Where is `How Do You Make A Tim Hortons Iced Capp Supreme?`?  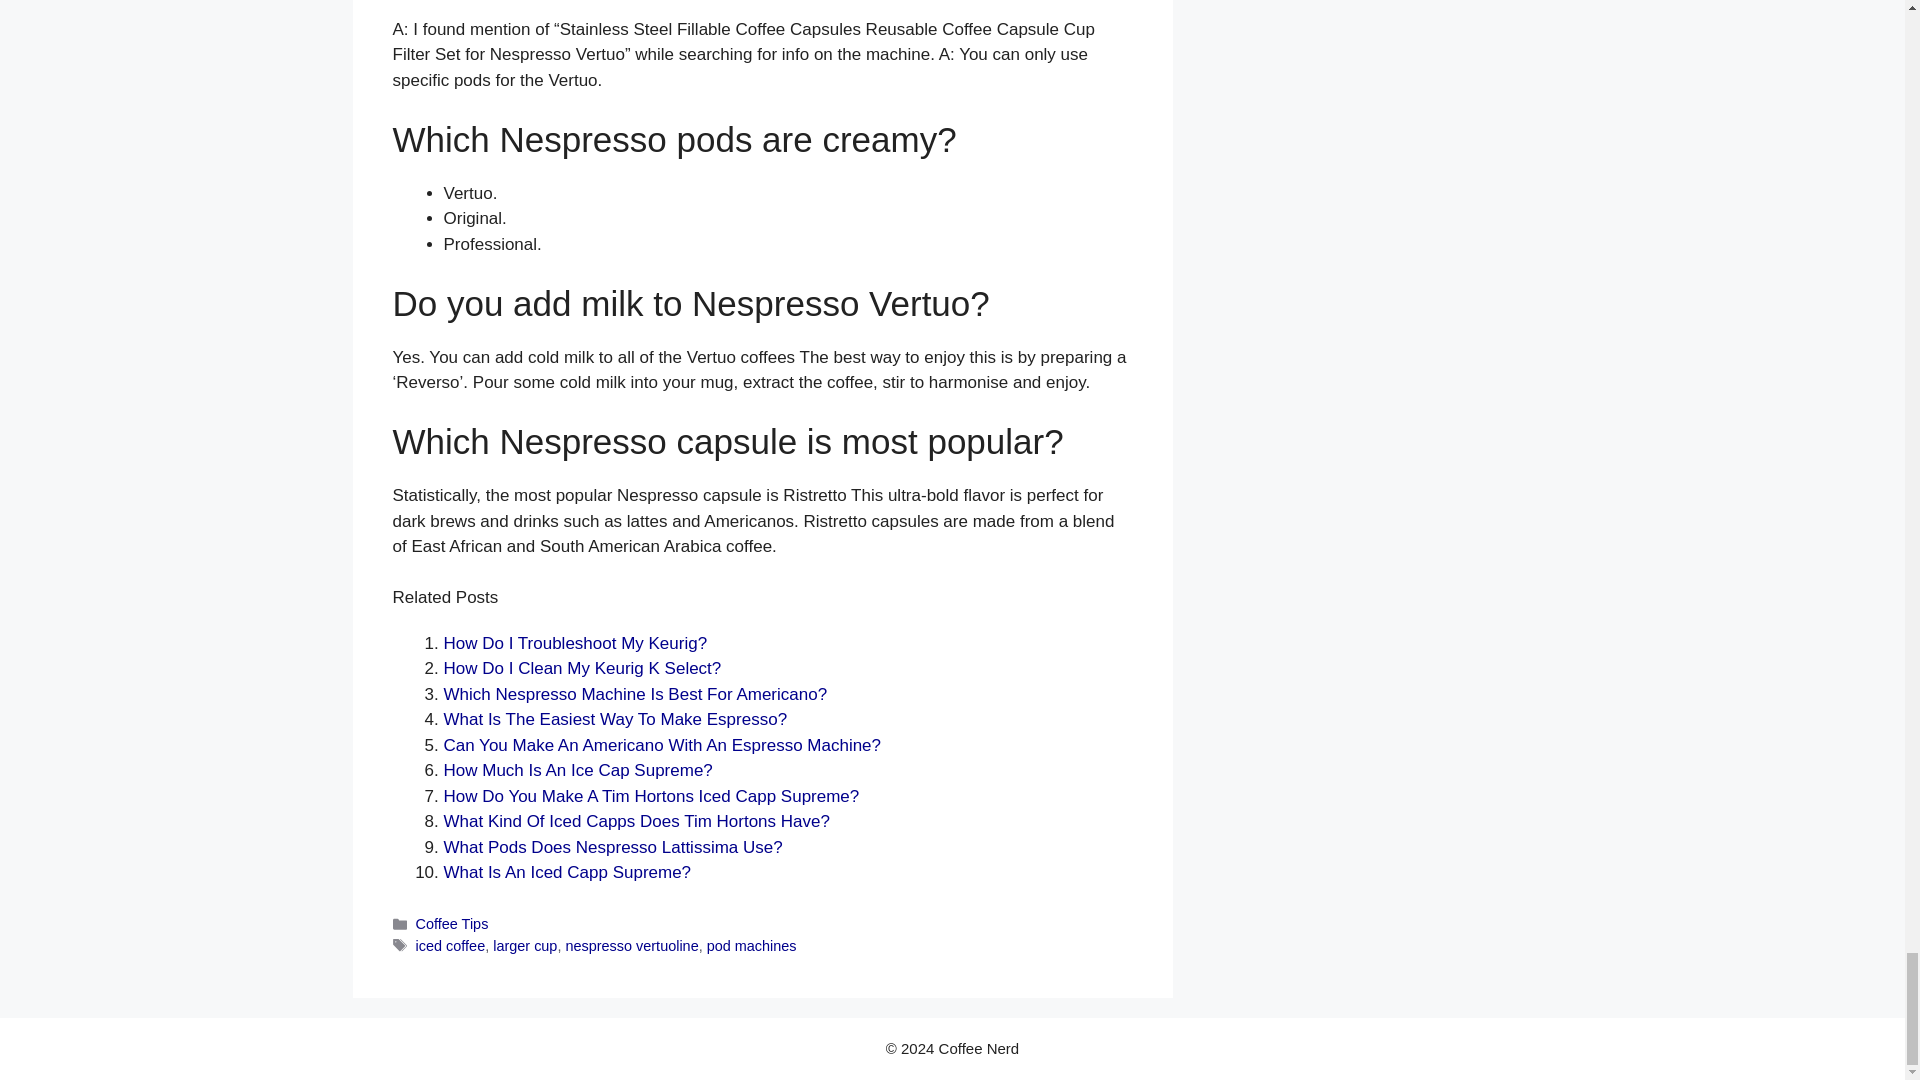 How Do You Make A Tim Hortons Iced Capp Supreme? is located at coordinates (652, 796).